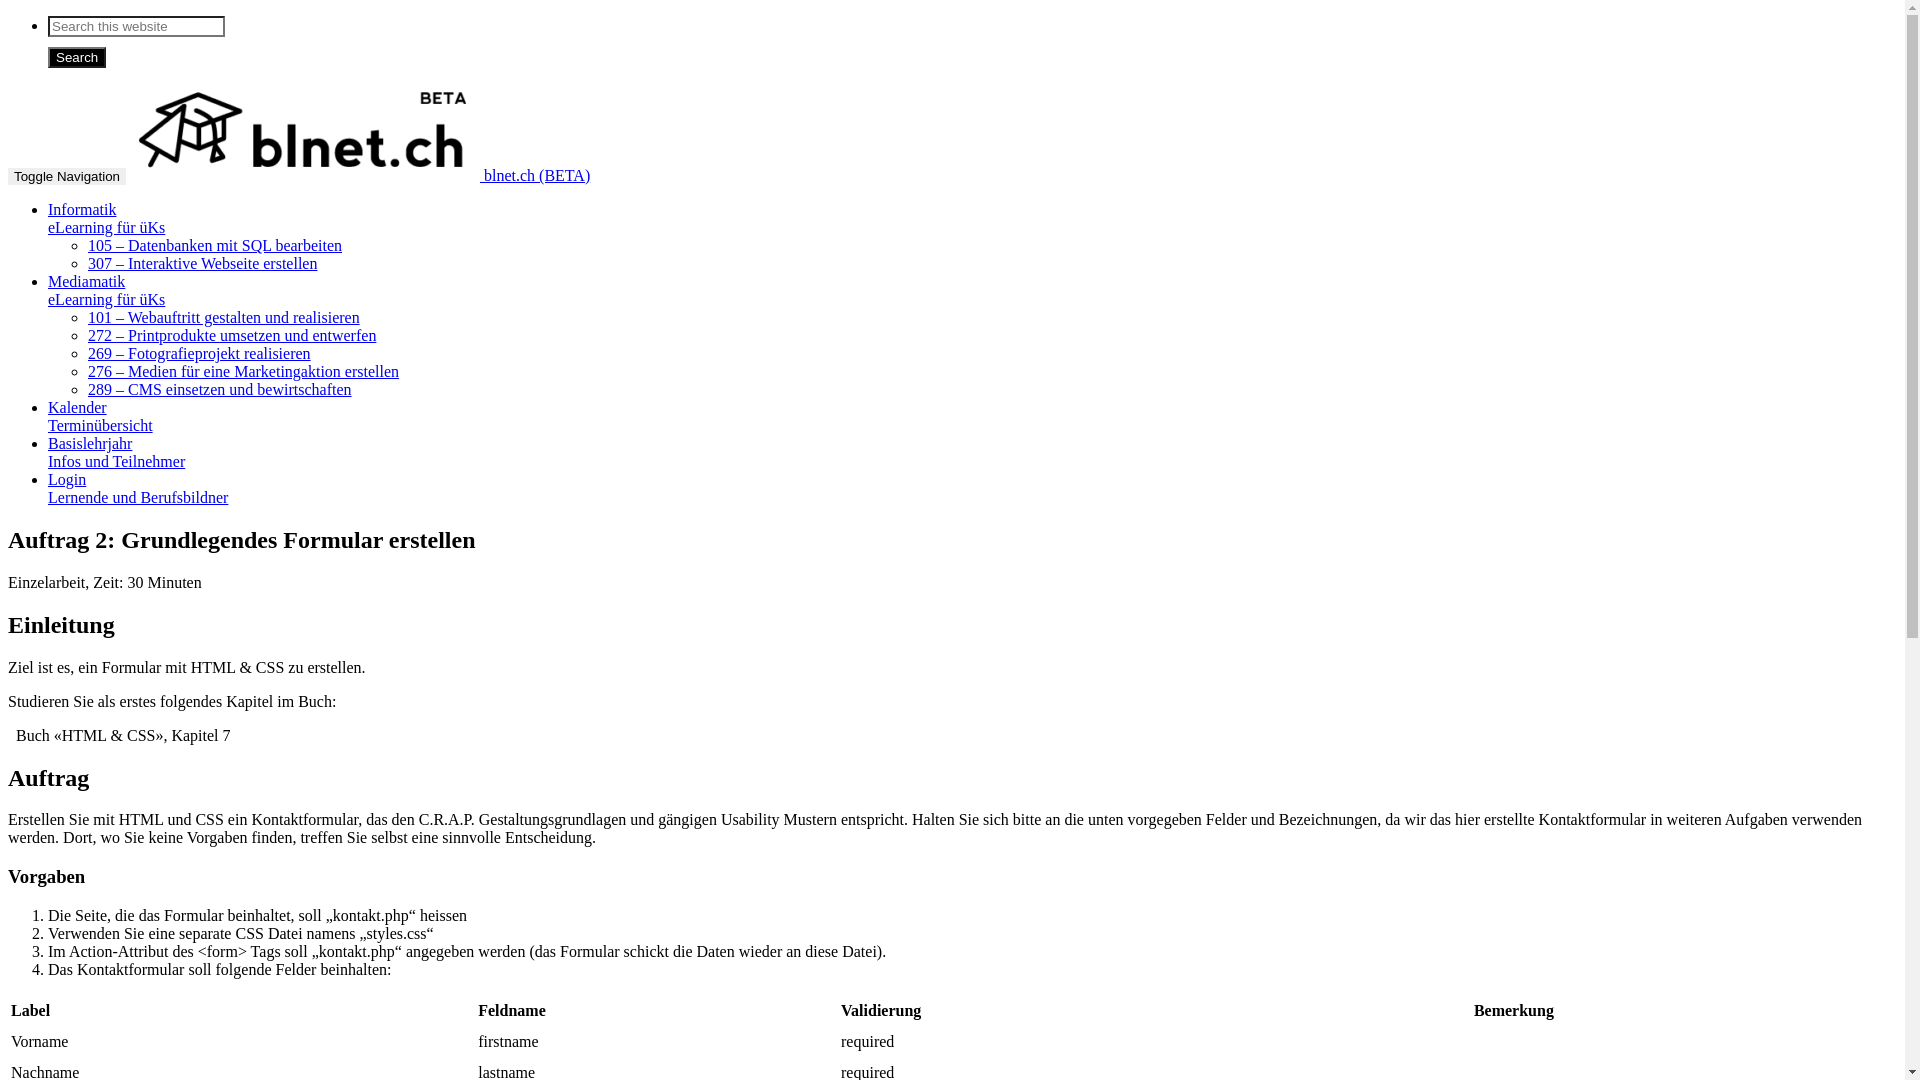 Image resolution: width=1920 pixels, height=1080 pixels. What do you see at coordinates (8, 16) in the screenshot?
I see `Skip to content` at bounding box center [8, 16].